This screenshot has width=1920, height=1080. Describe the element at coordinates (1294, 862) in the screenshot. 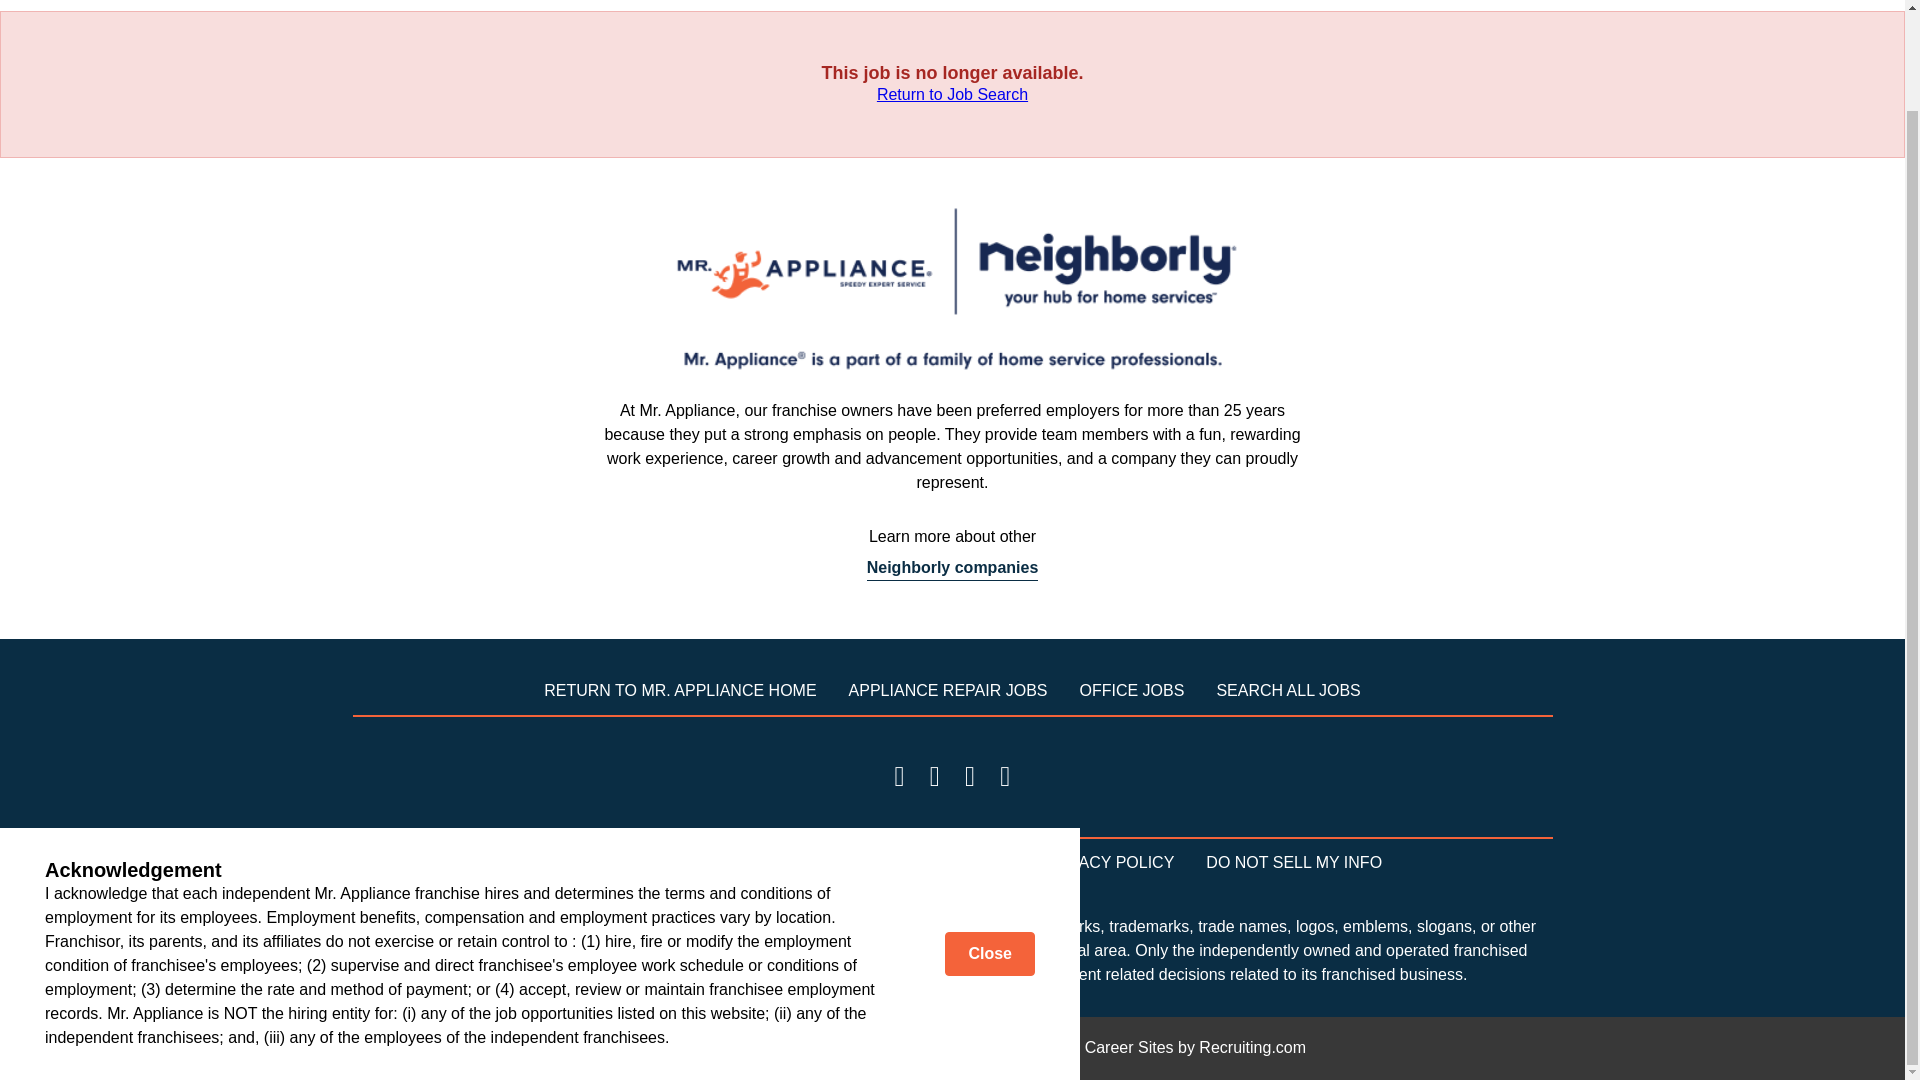

I see `DO NOT SELL MY INFO` at that location.